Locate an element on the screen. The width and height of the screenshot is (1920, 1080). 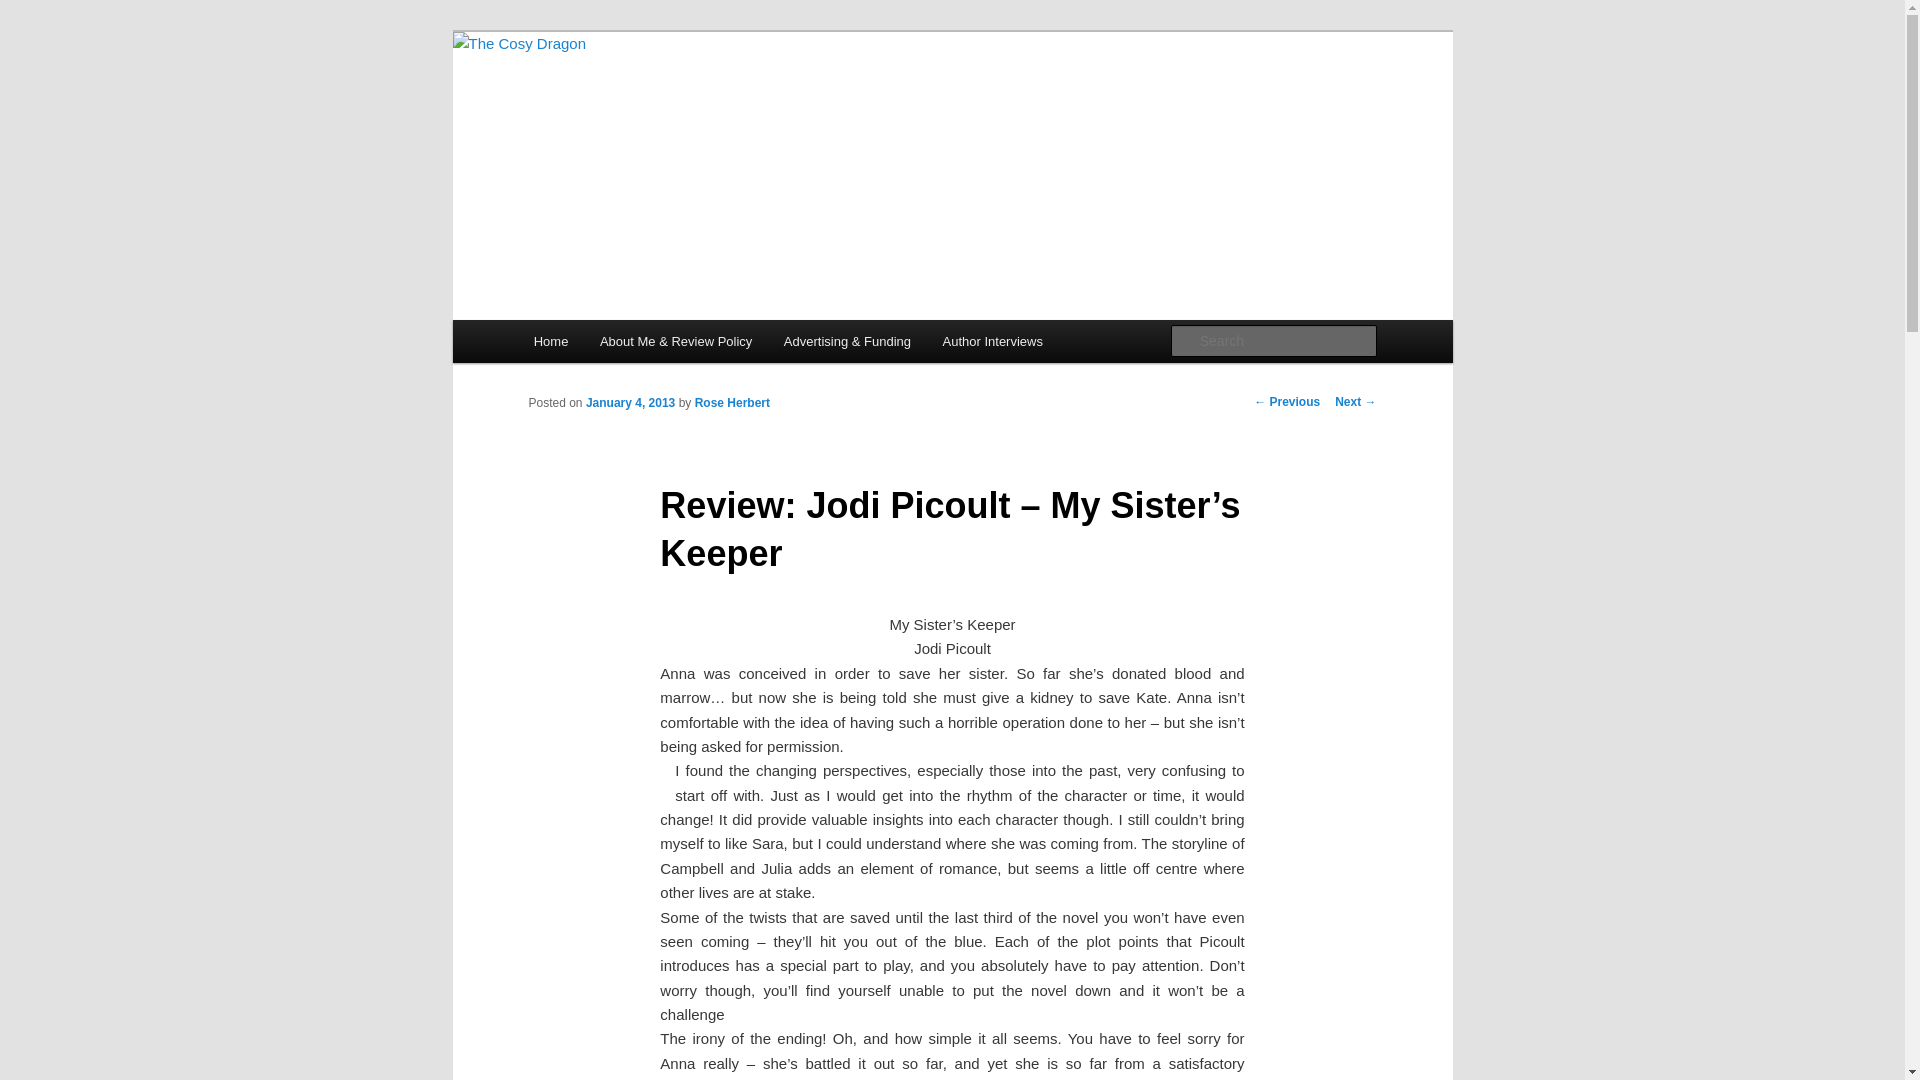
Rose Herbert is located at coordinates (732, 403).